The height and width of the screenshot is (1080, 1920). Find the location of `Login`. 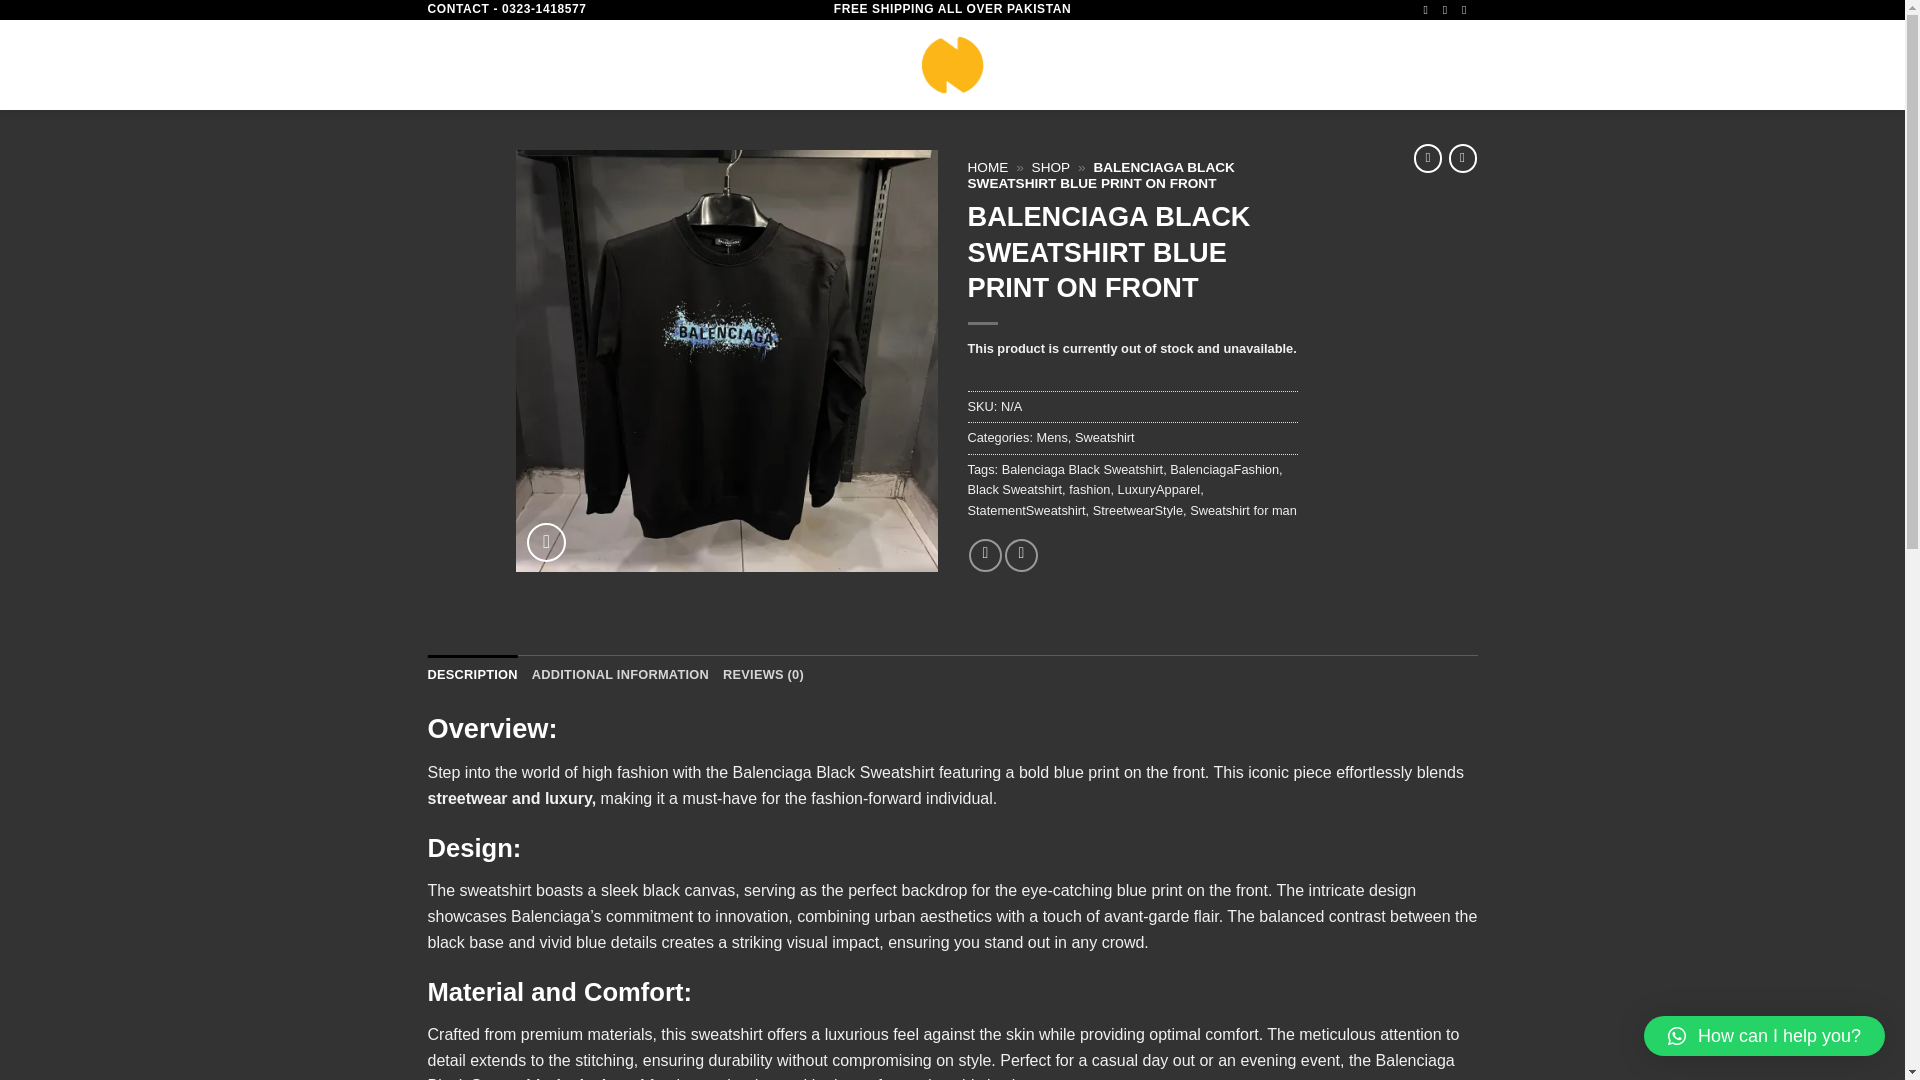

Login is located at coordinates (1320, 65).